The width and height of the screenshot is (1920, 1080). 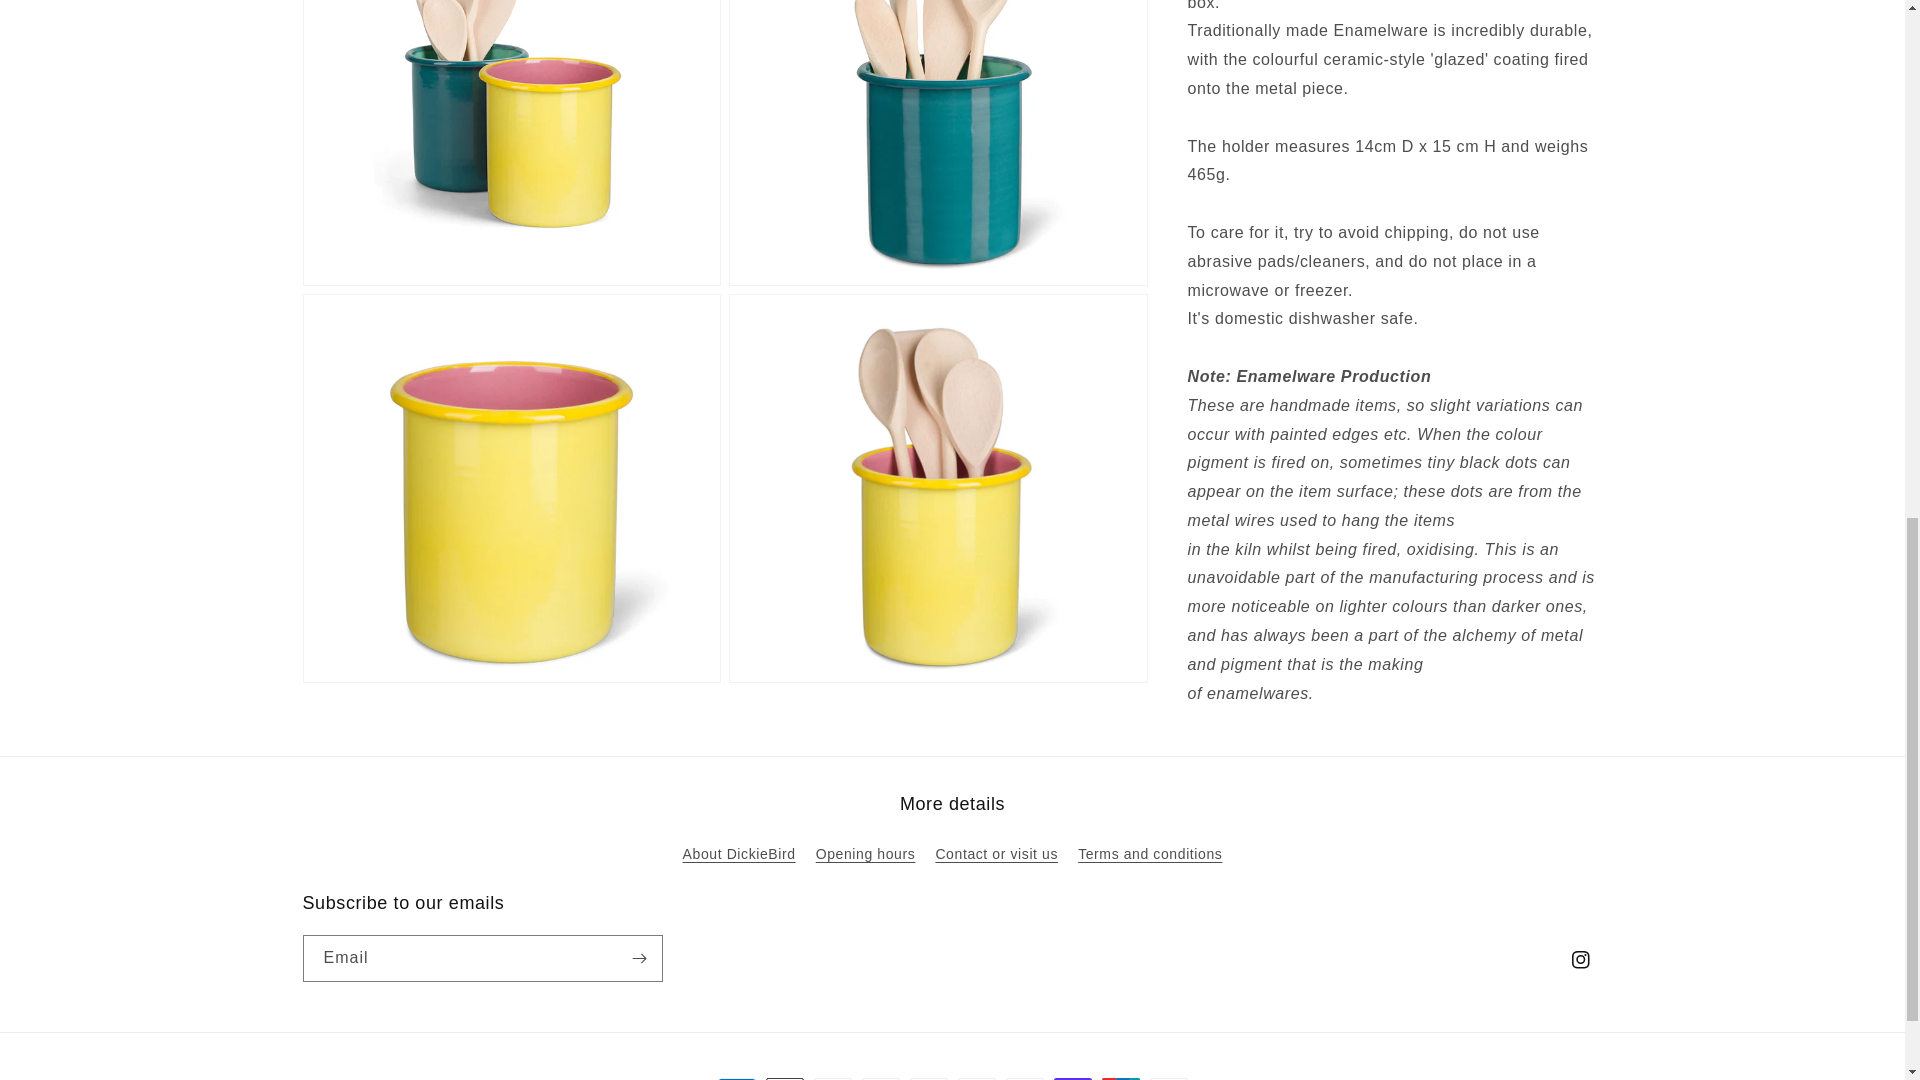 What do you see at coordinates (996, 854) in the screenshot?
I see `Contact or visit us` at bounding box center [996, 854].